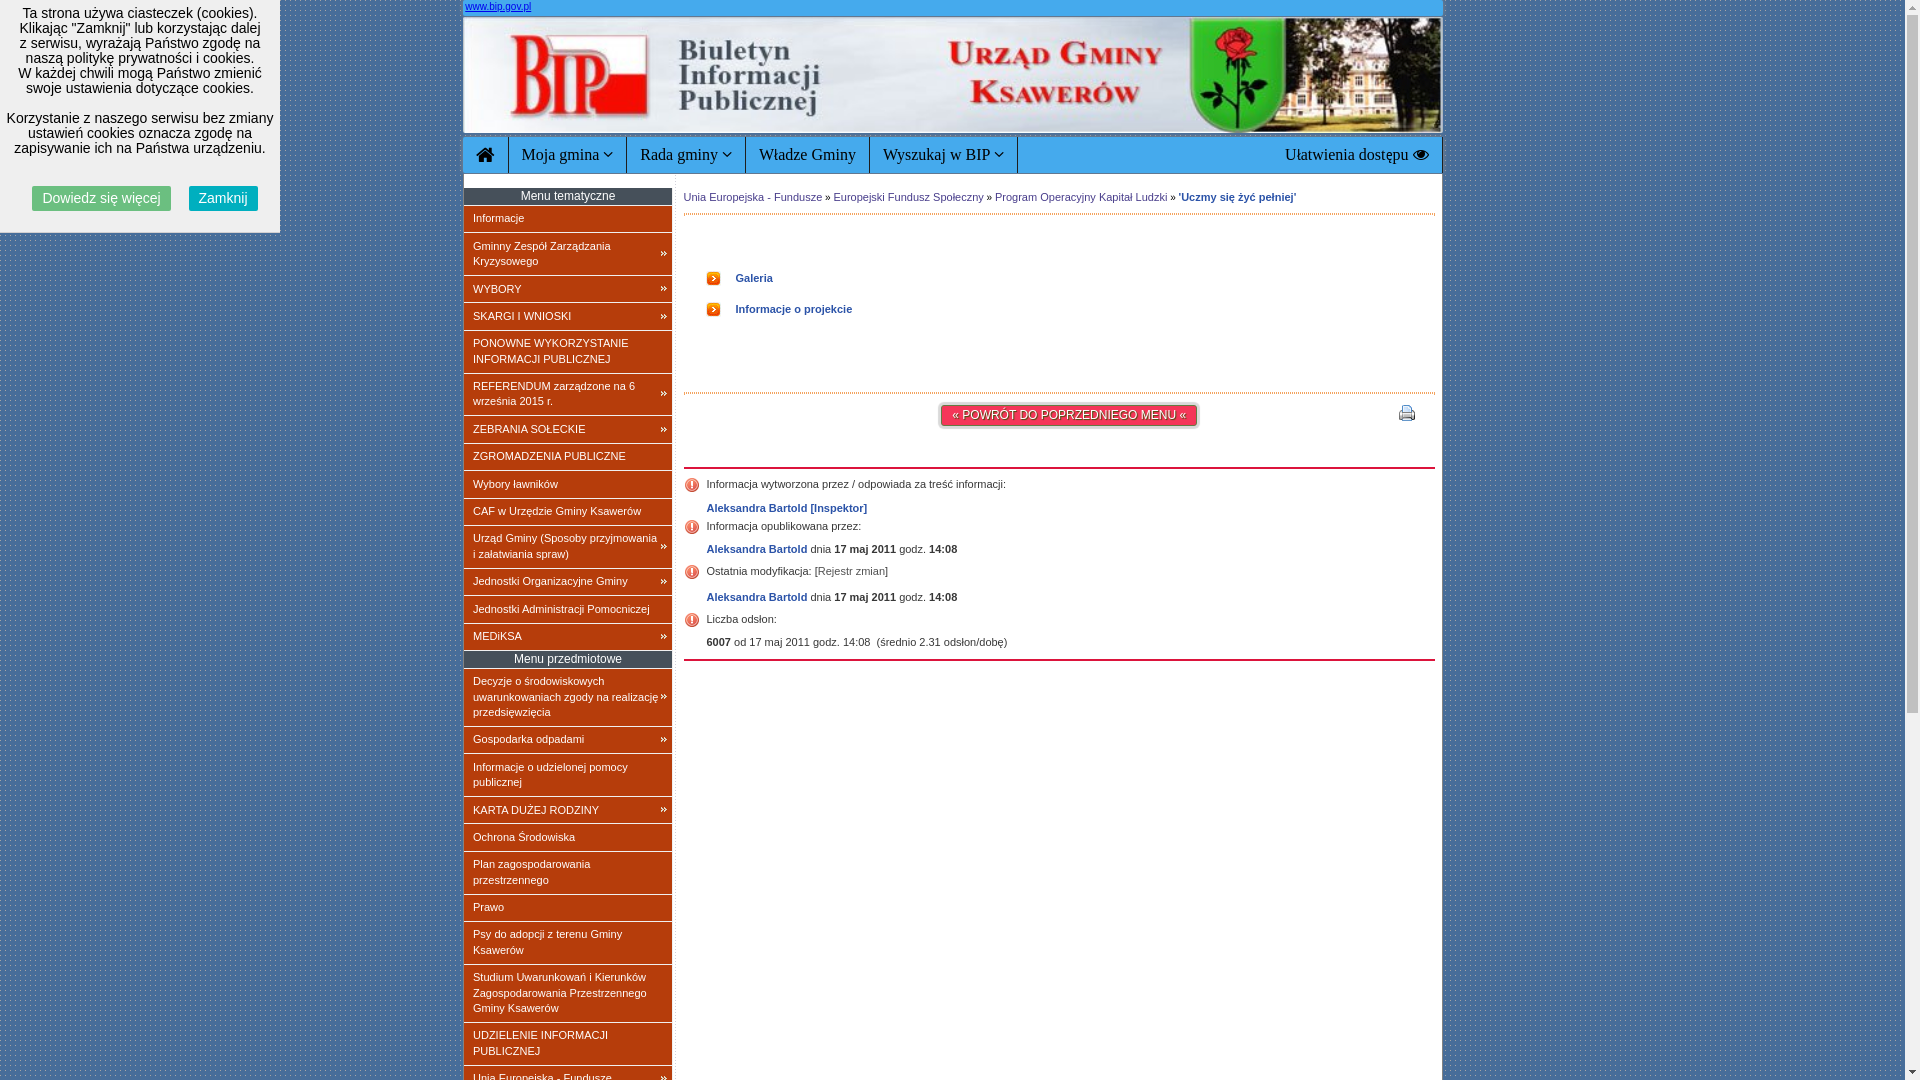  I want to click on Zamknij, so click(224, 198).